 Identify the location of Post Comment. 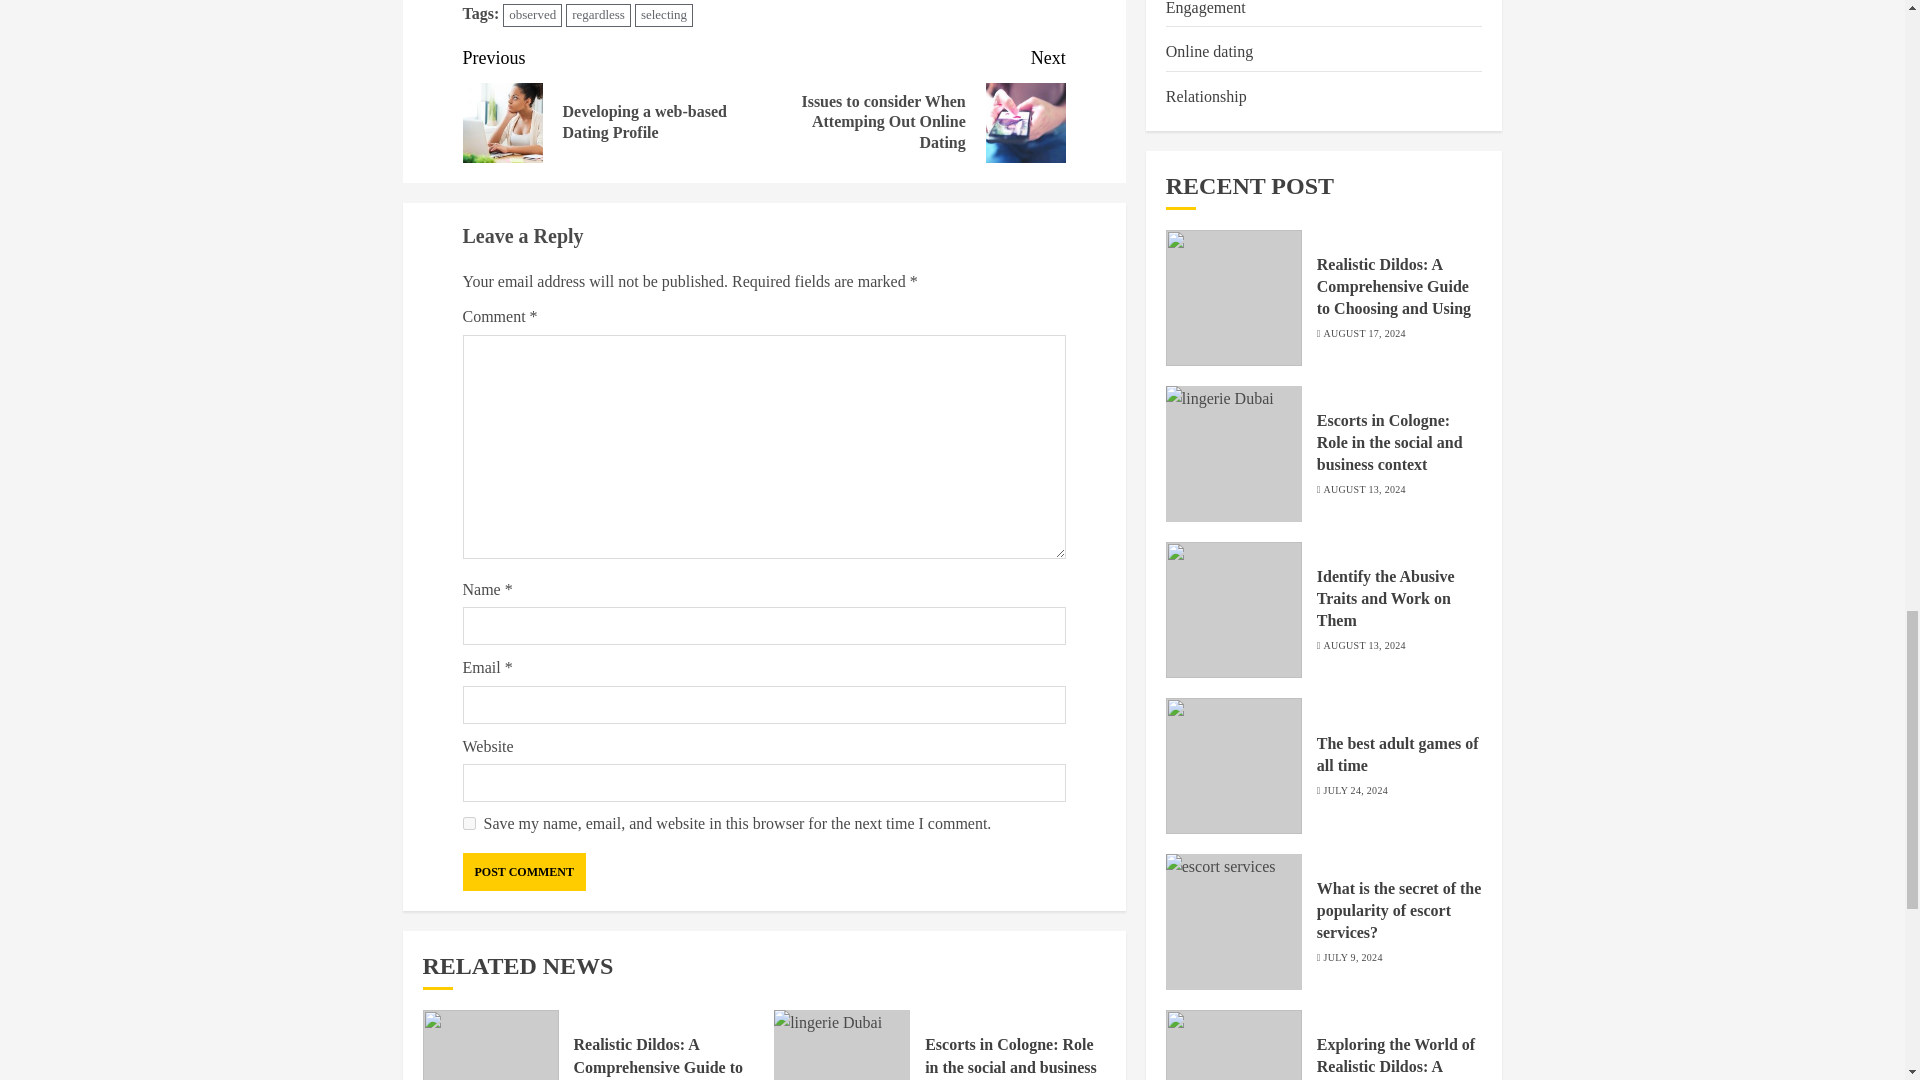
(524, 872).